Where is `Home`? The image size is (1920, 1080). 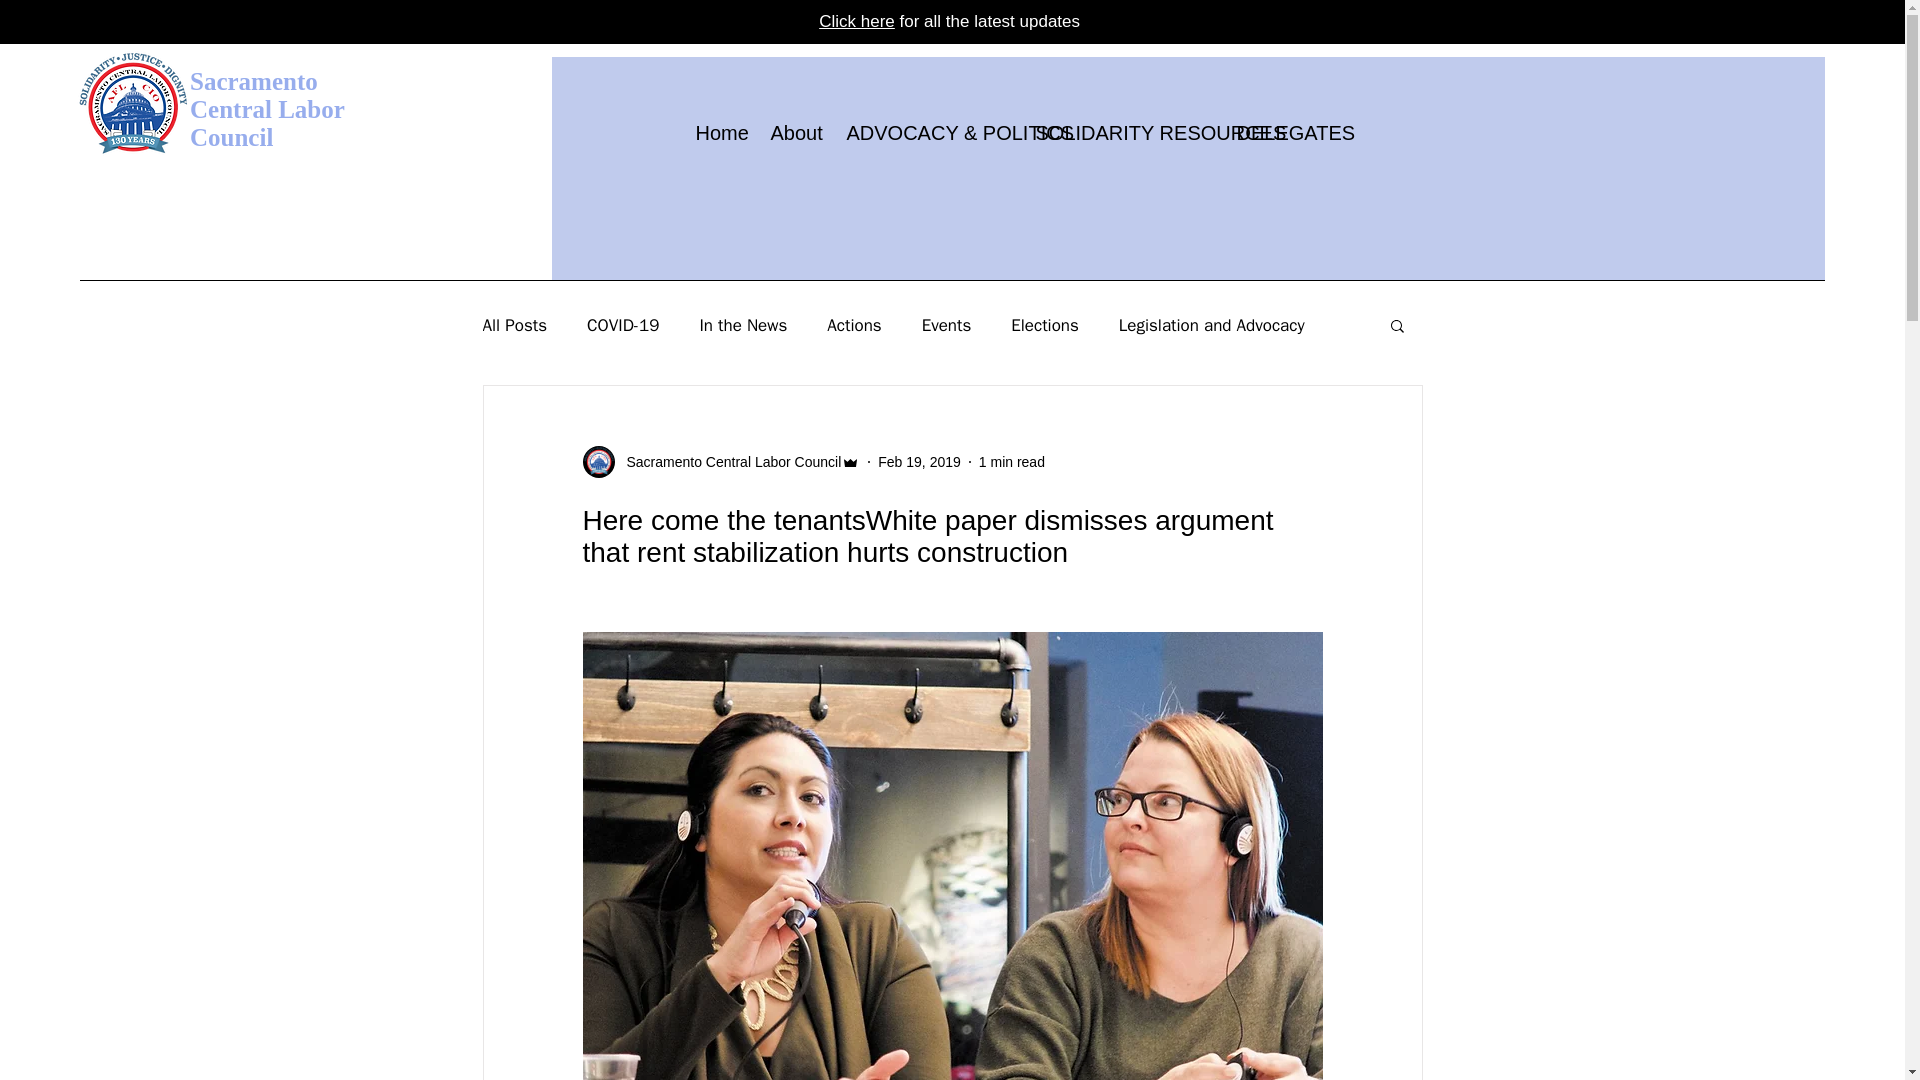
Home is located at coordinates (716, 132).